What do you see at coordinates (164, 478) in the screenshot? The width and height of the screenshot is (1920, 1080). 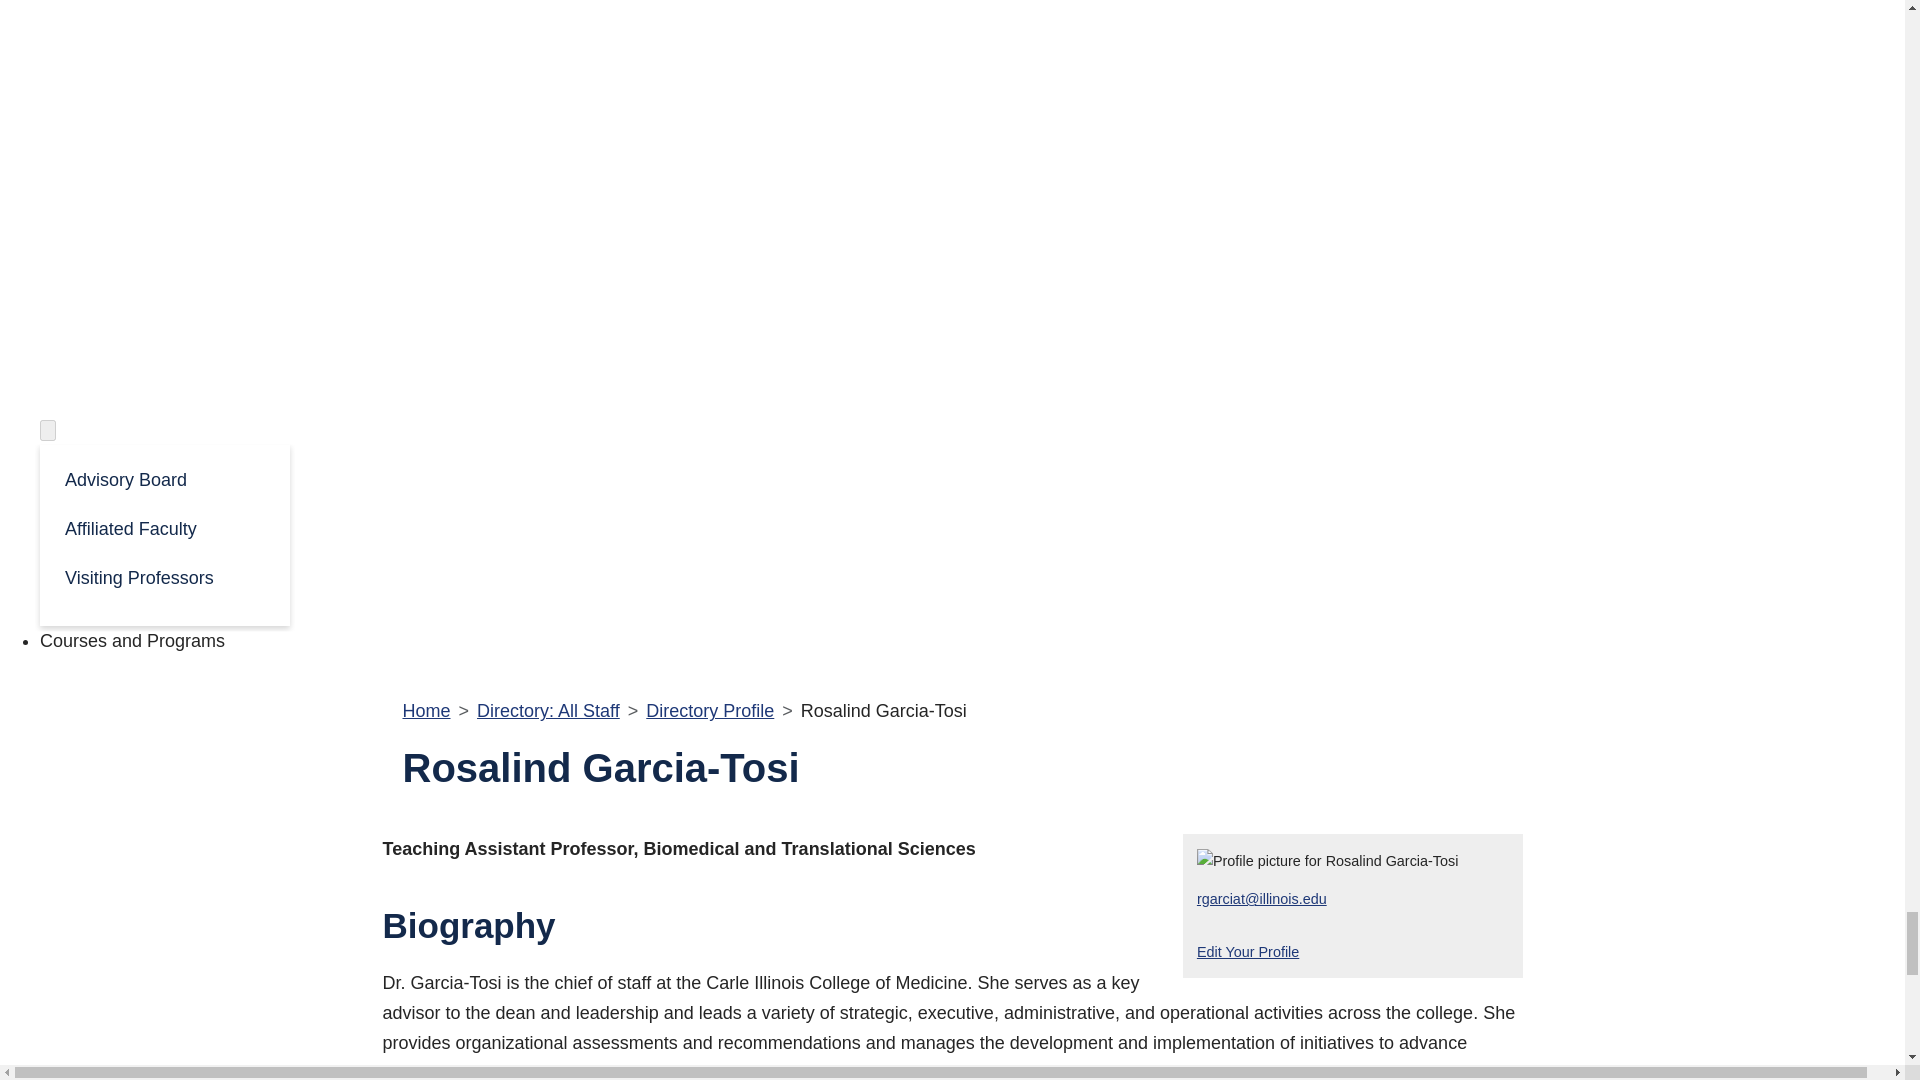 I see `Advisory Board` at bounding box center [164, 478].